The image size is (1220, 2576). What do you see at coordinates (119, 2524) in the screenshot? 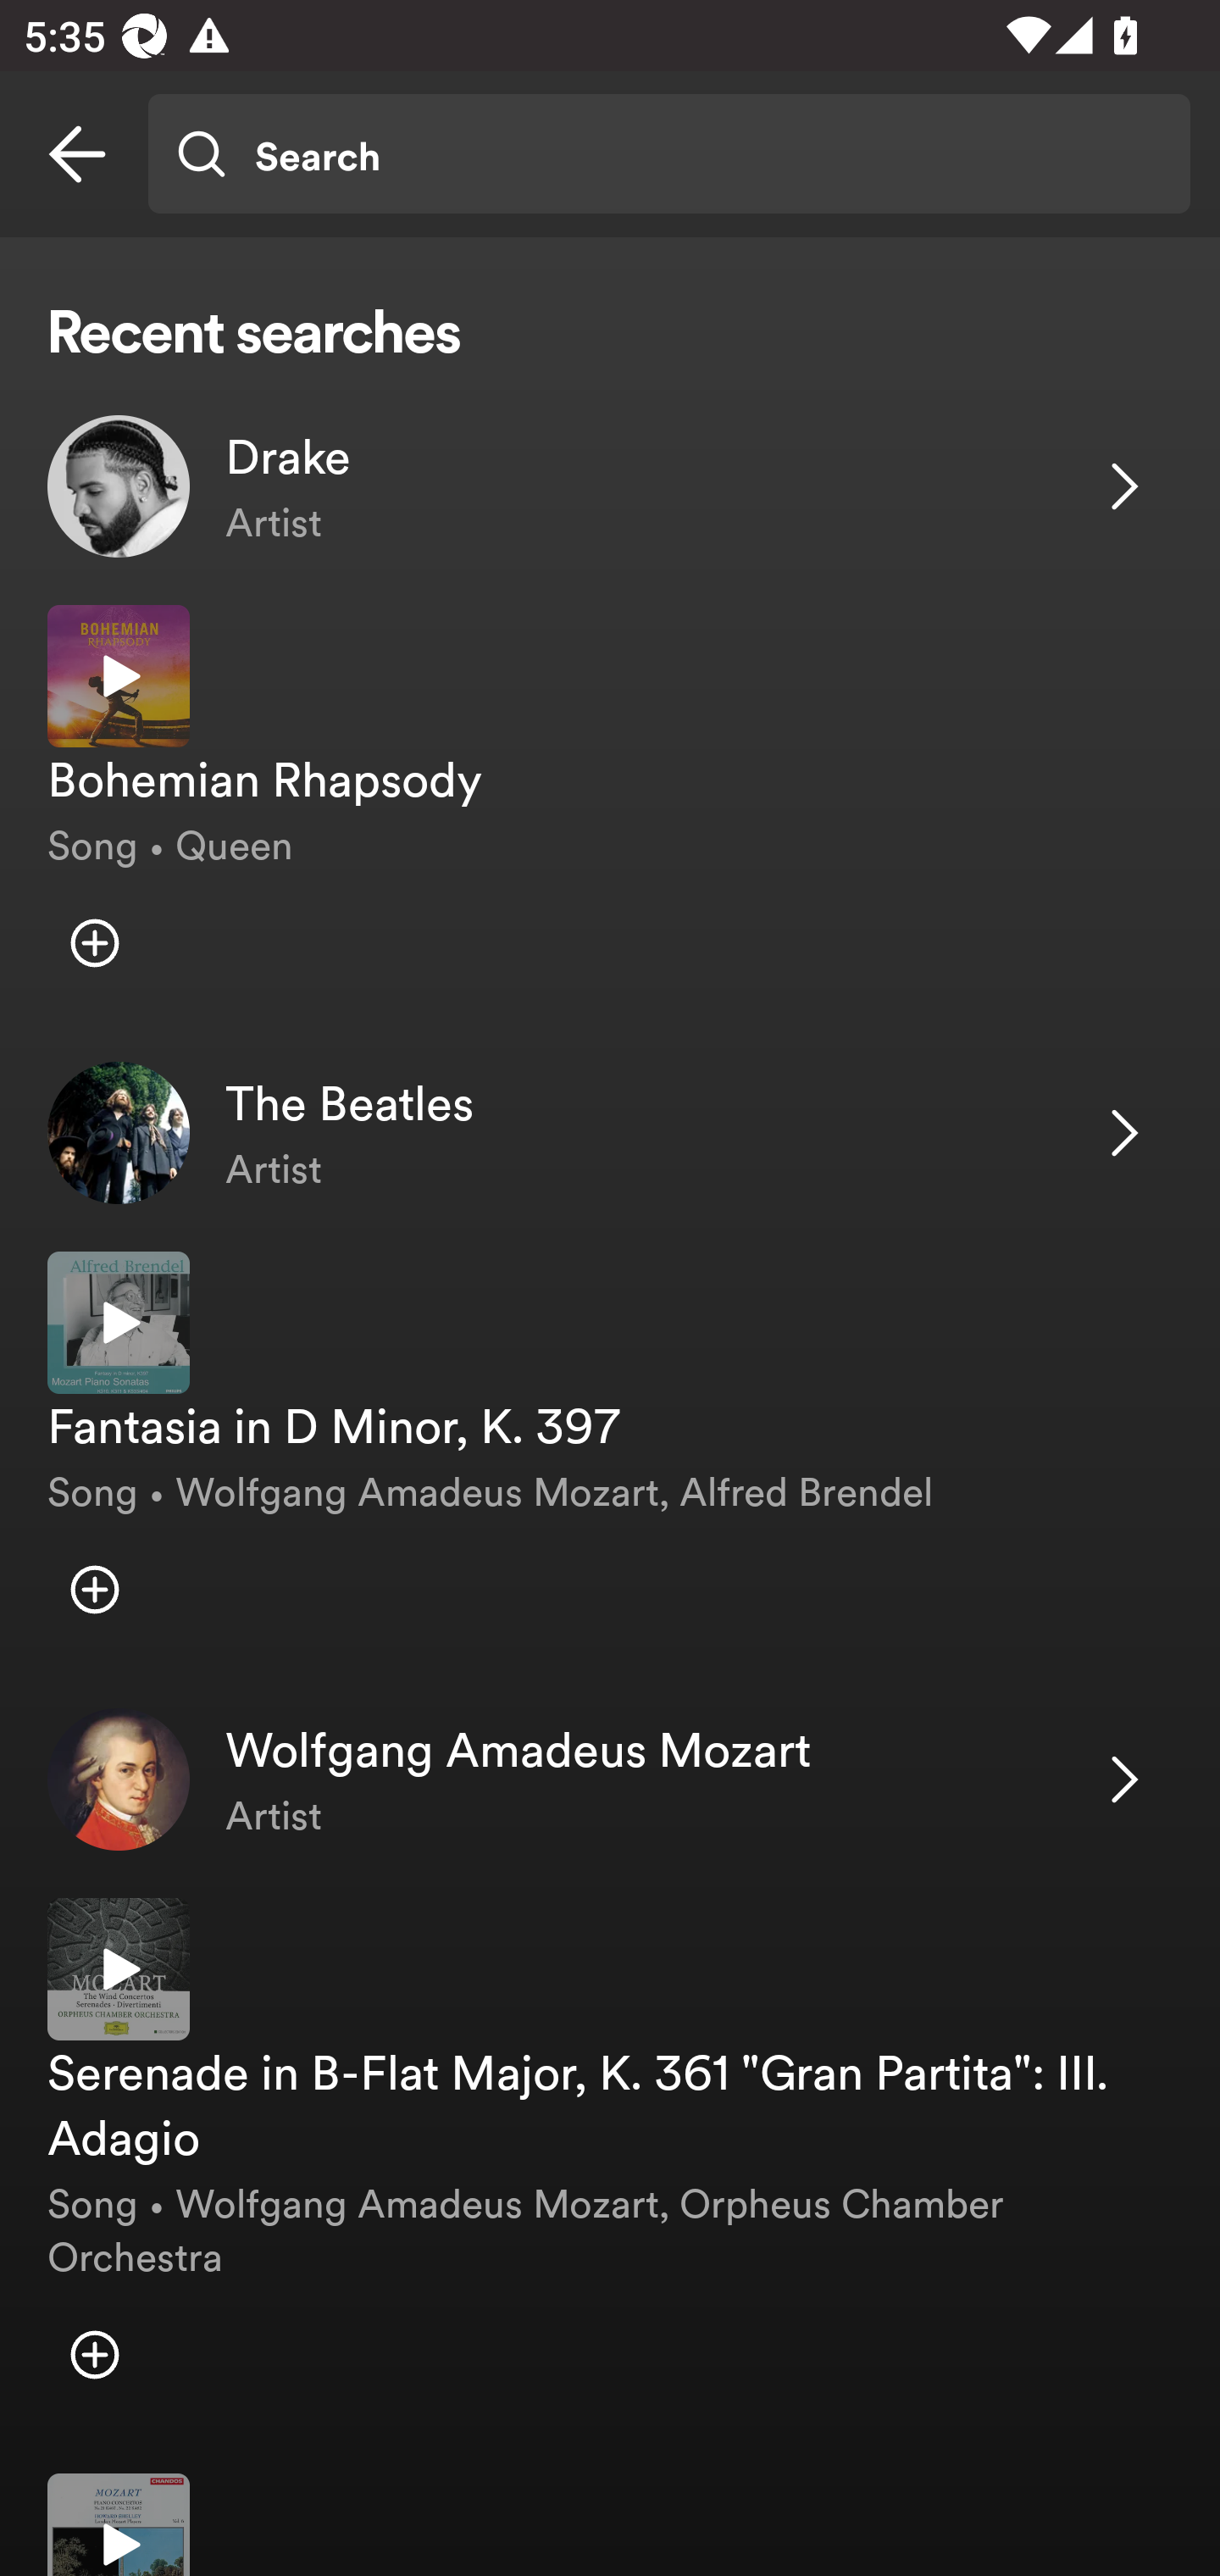
I see `Play preview` at bounding box center [119, 2524].